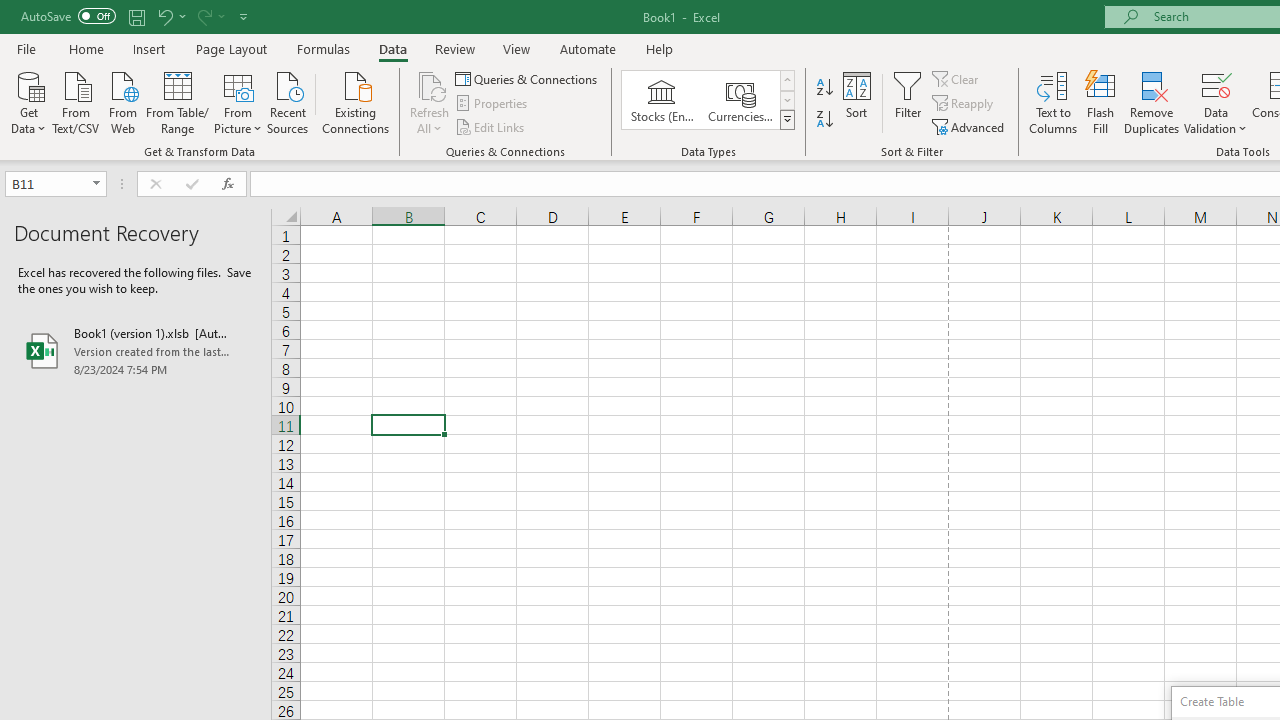 This screenshot has height=720, width=1280. Describe the element at coordinates (824, 120) in the screenshot. I see `Sort Z to A` at that location.